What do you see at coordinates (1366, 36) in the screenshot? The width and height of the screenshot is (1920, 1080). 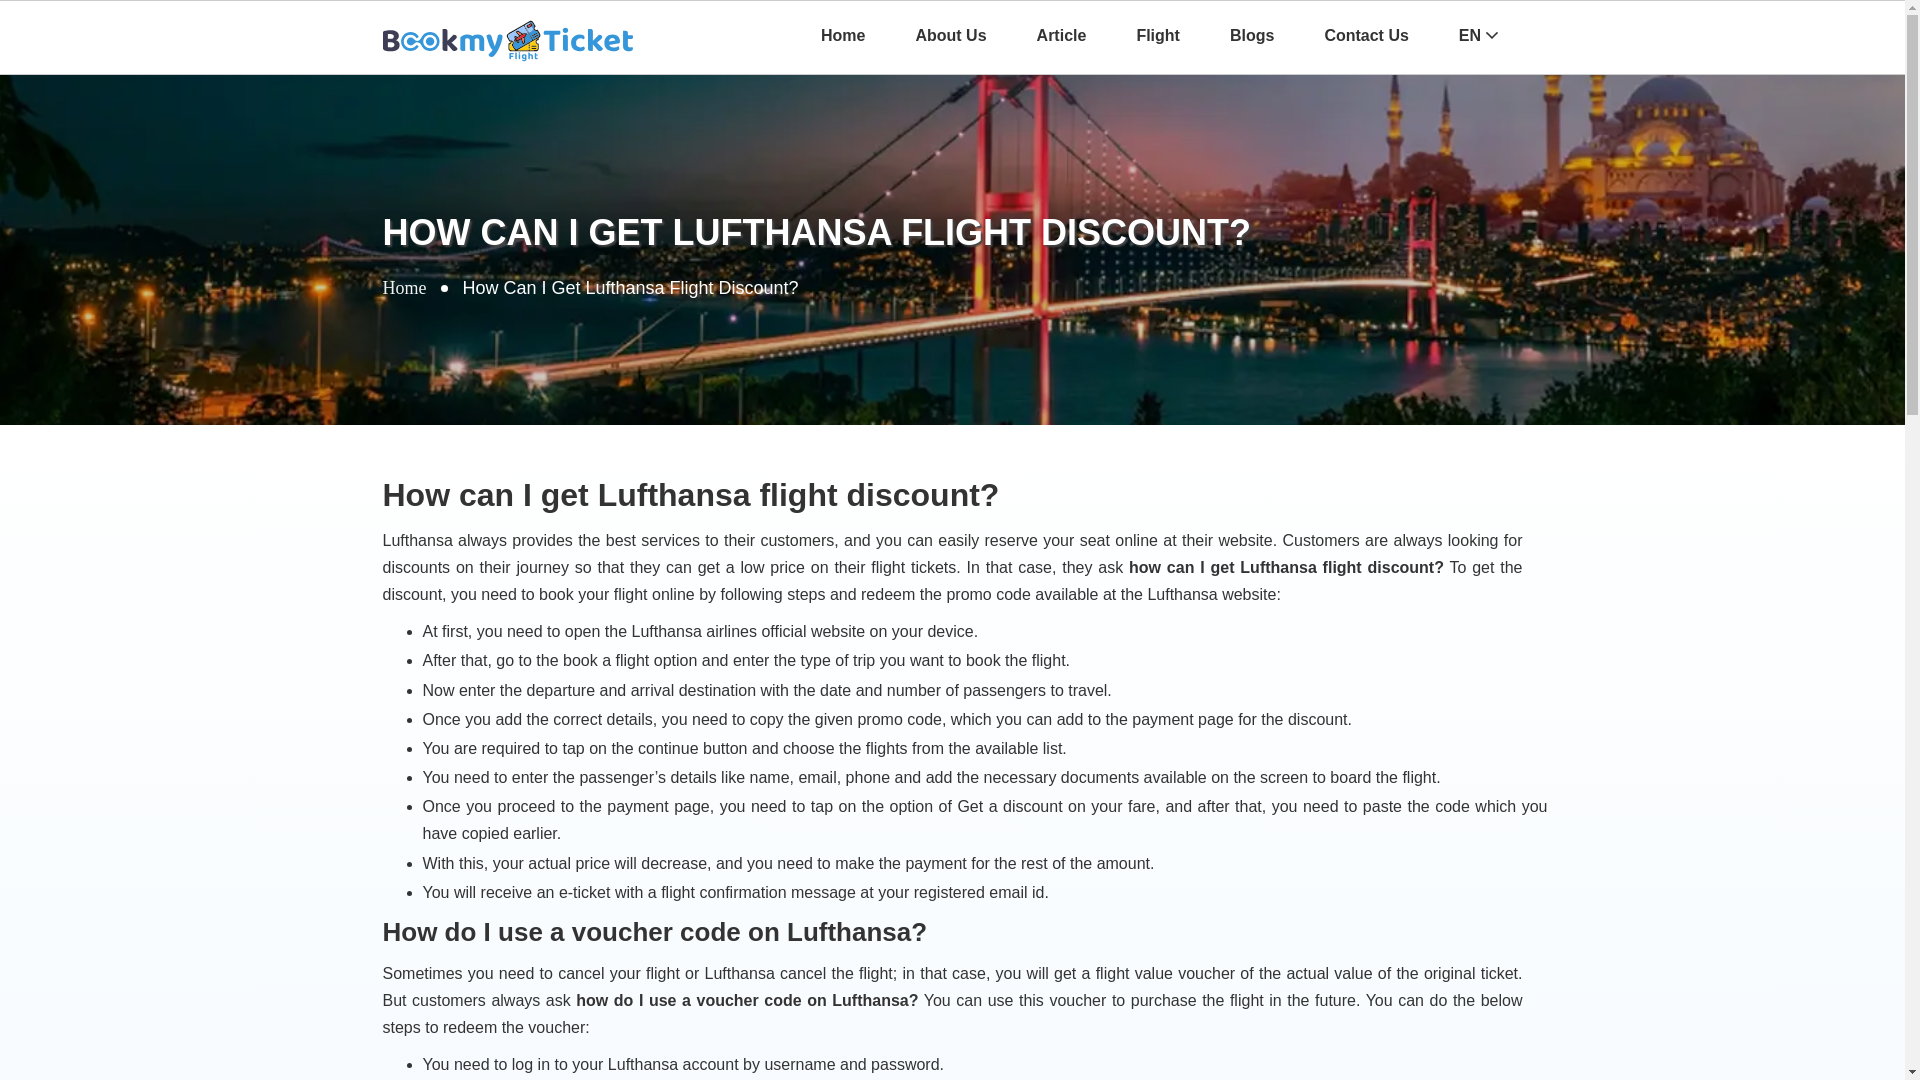 I see `Contact Us` at bounding box center [1366, 36].